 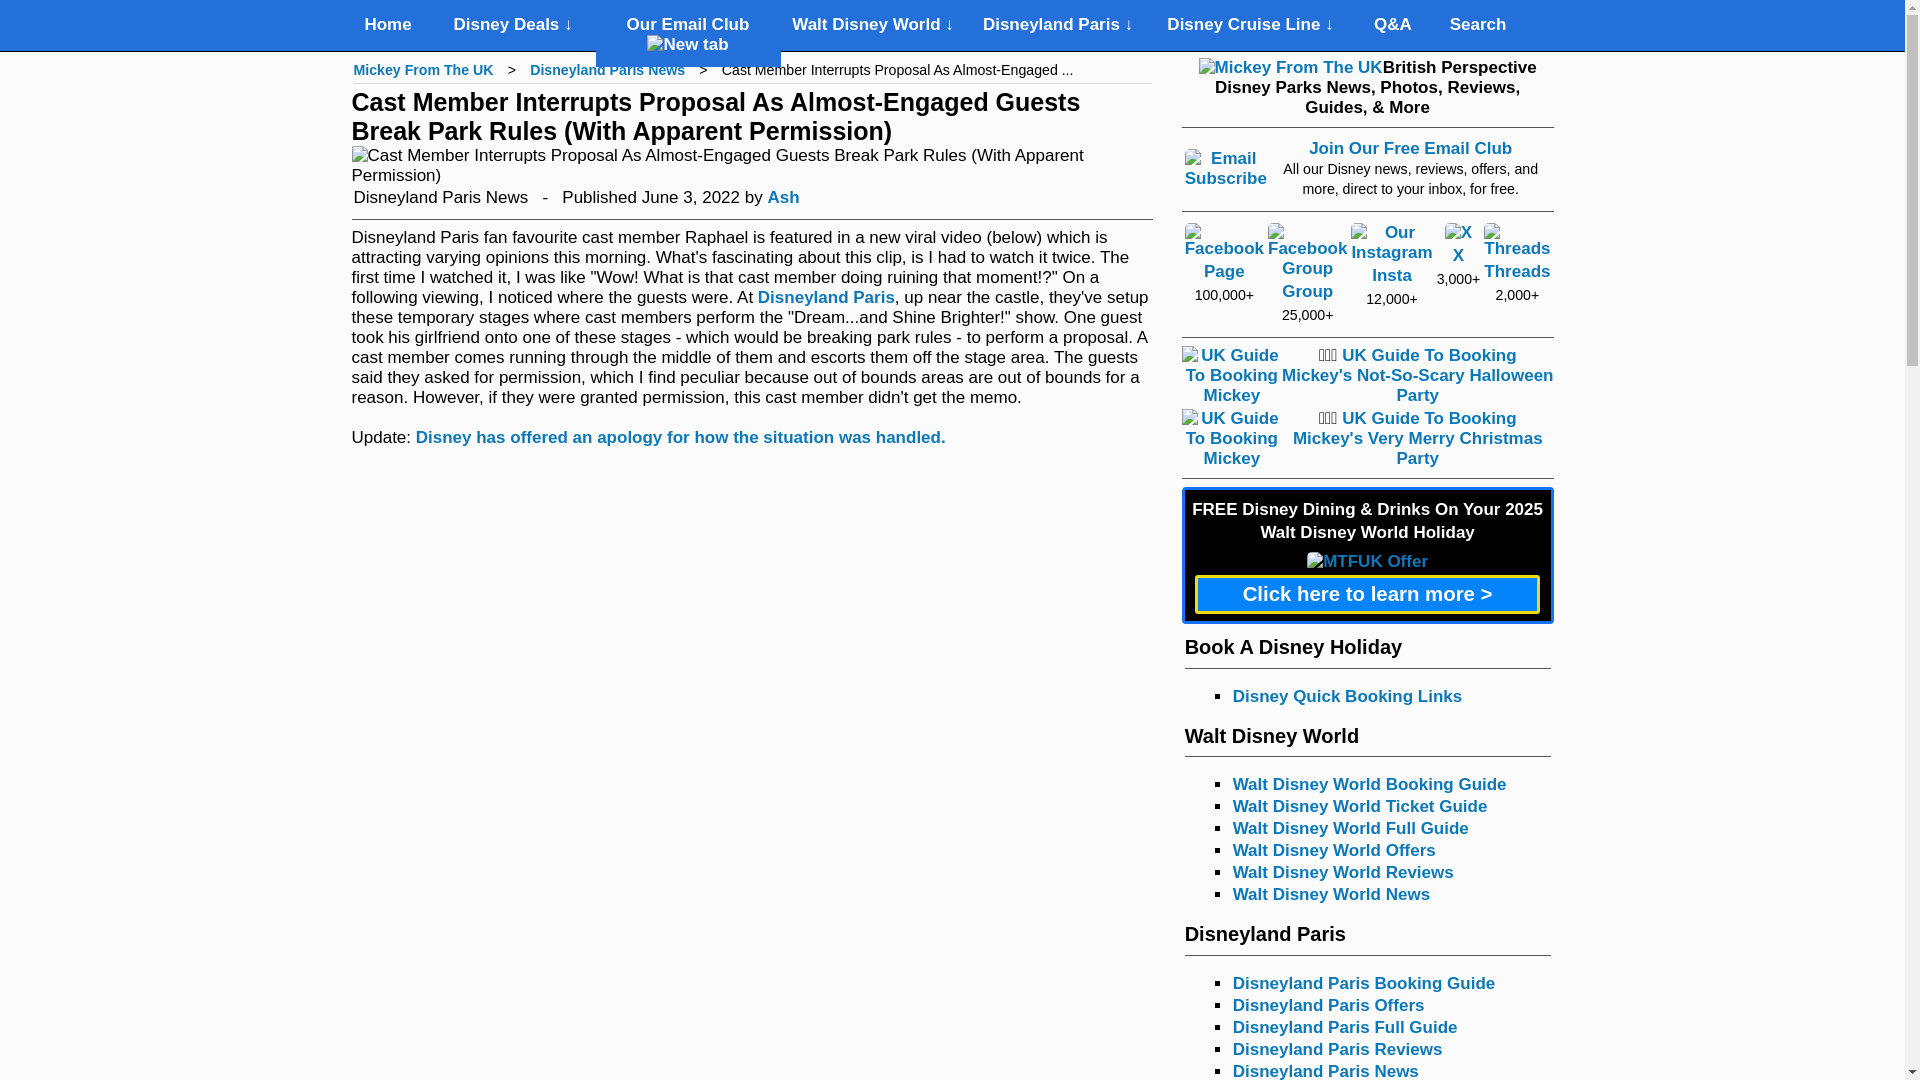 What do you see at coordinates (512, 25) in the screenshot?
I see `Walt Disney World Deals Offers And Discounts` at bounding box center [512, 25].